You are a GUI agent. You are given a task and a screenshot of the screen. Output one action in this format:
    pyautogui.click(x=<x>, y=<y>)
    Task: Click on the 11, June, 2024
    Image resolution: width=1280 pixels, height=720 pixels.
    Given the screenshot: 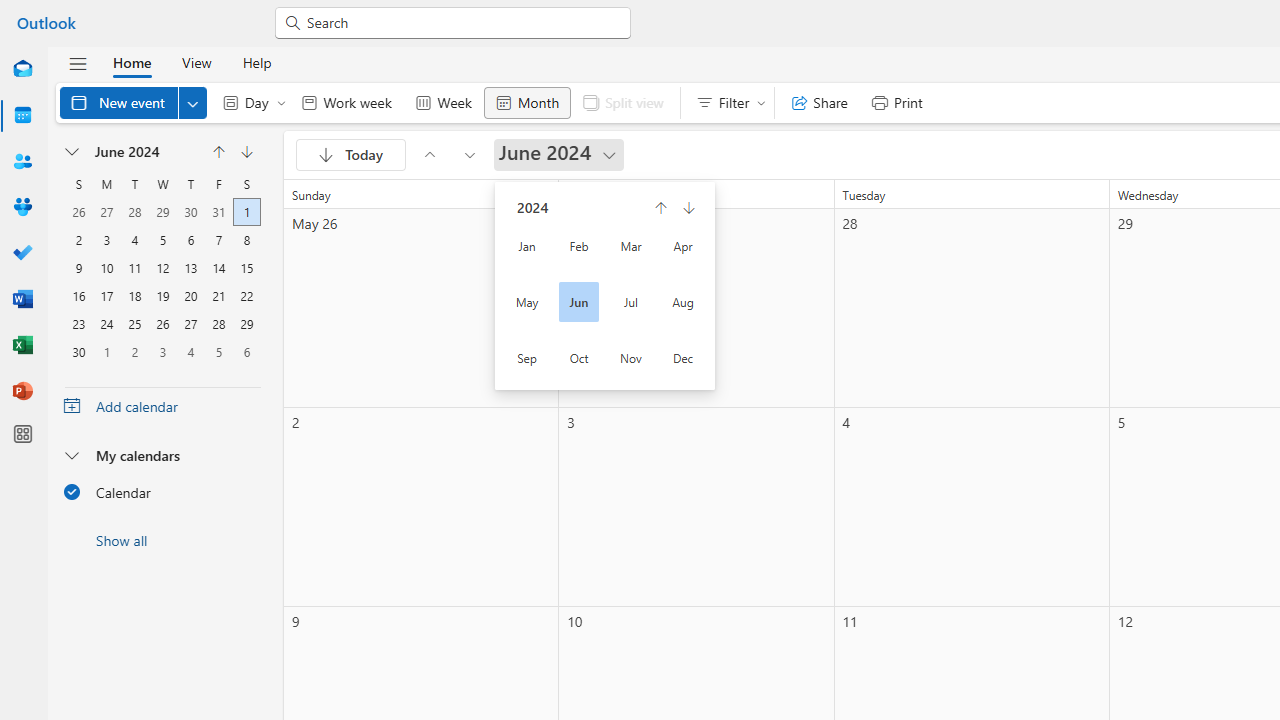 What is the action you would take?
    pyautogui.click(x=134, y=266)
    